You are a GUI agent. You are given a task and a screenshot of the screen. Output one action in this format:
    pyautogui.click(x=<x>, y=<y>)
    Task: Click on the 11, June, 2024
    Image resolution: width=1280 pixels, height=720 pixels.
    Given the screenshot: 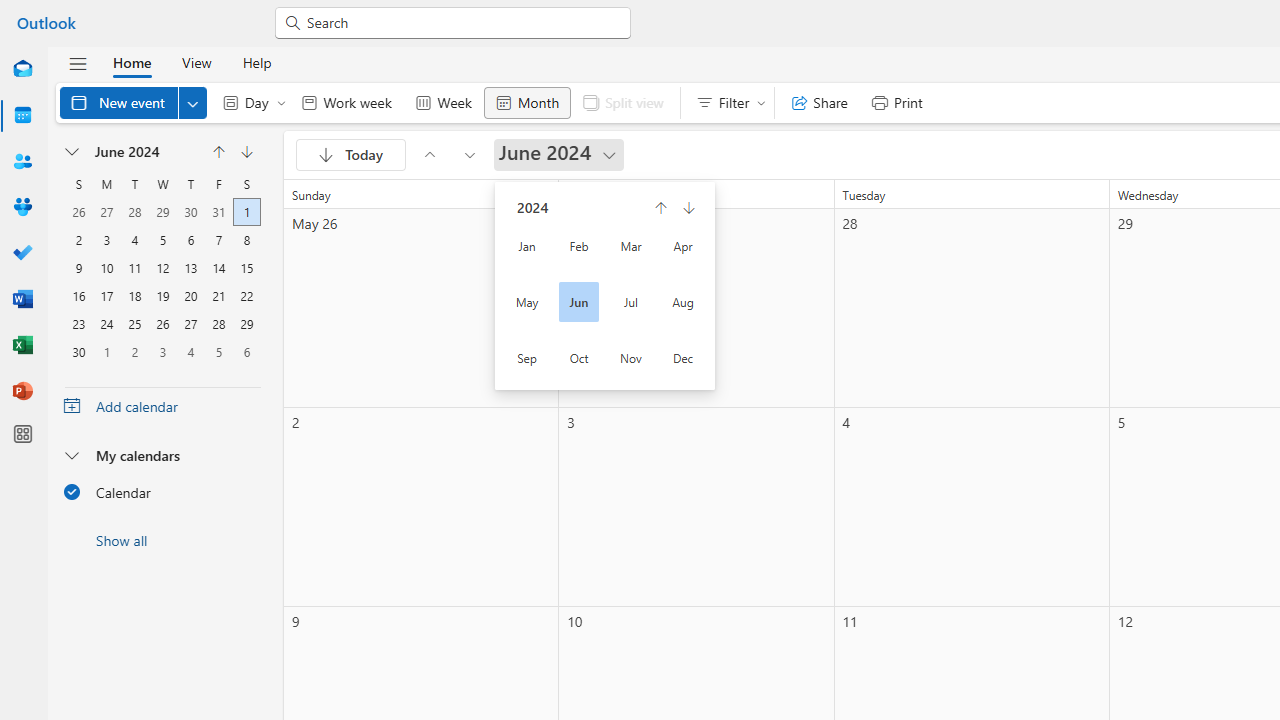 What is the action you would take?
    pyautogui.click(x=134, y=266)
    